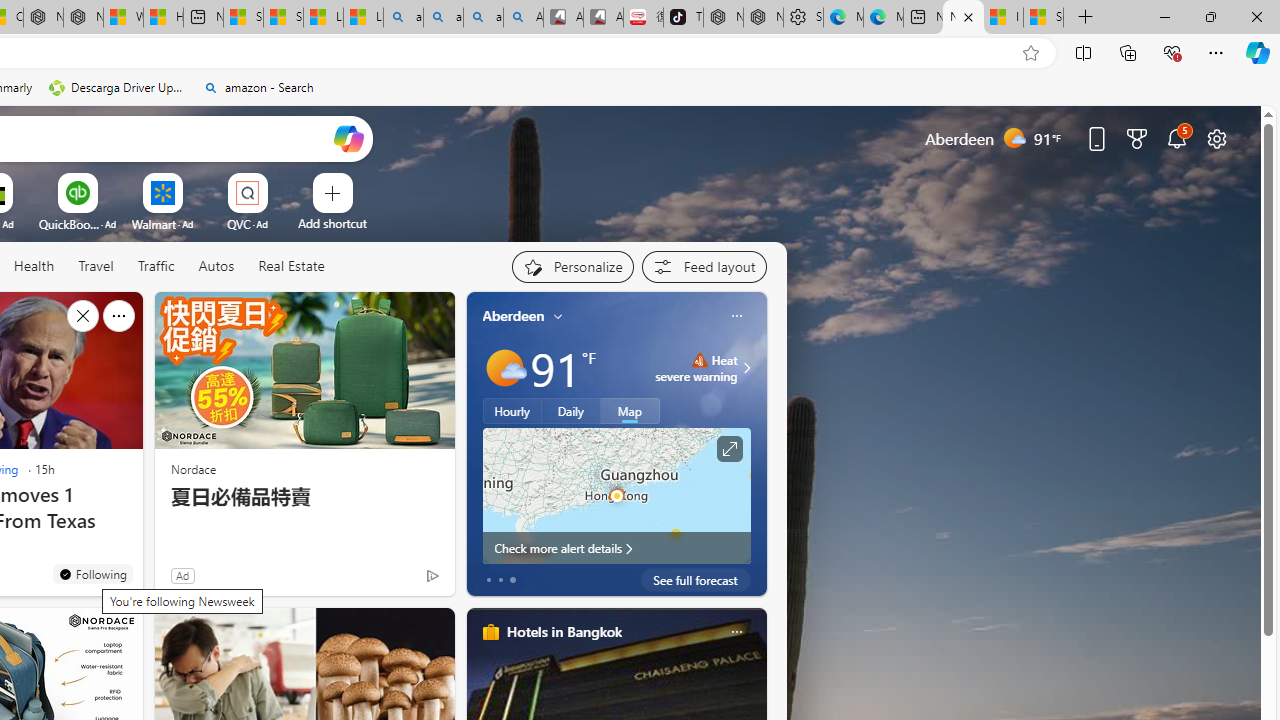 This screenshot has width=1280, height=720. I want to click on amazon - Search, so click(443, 18).